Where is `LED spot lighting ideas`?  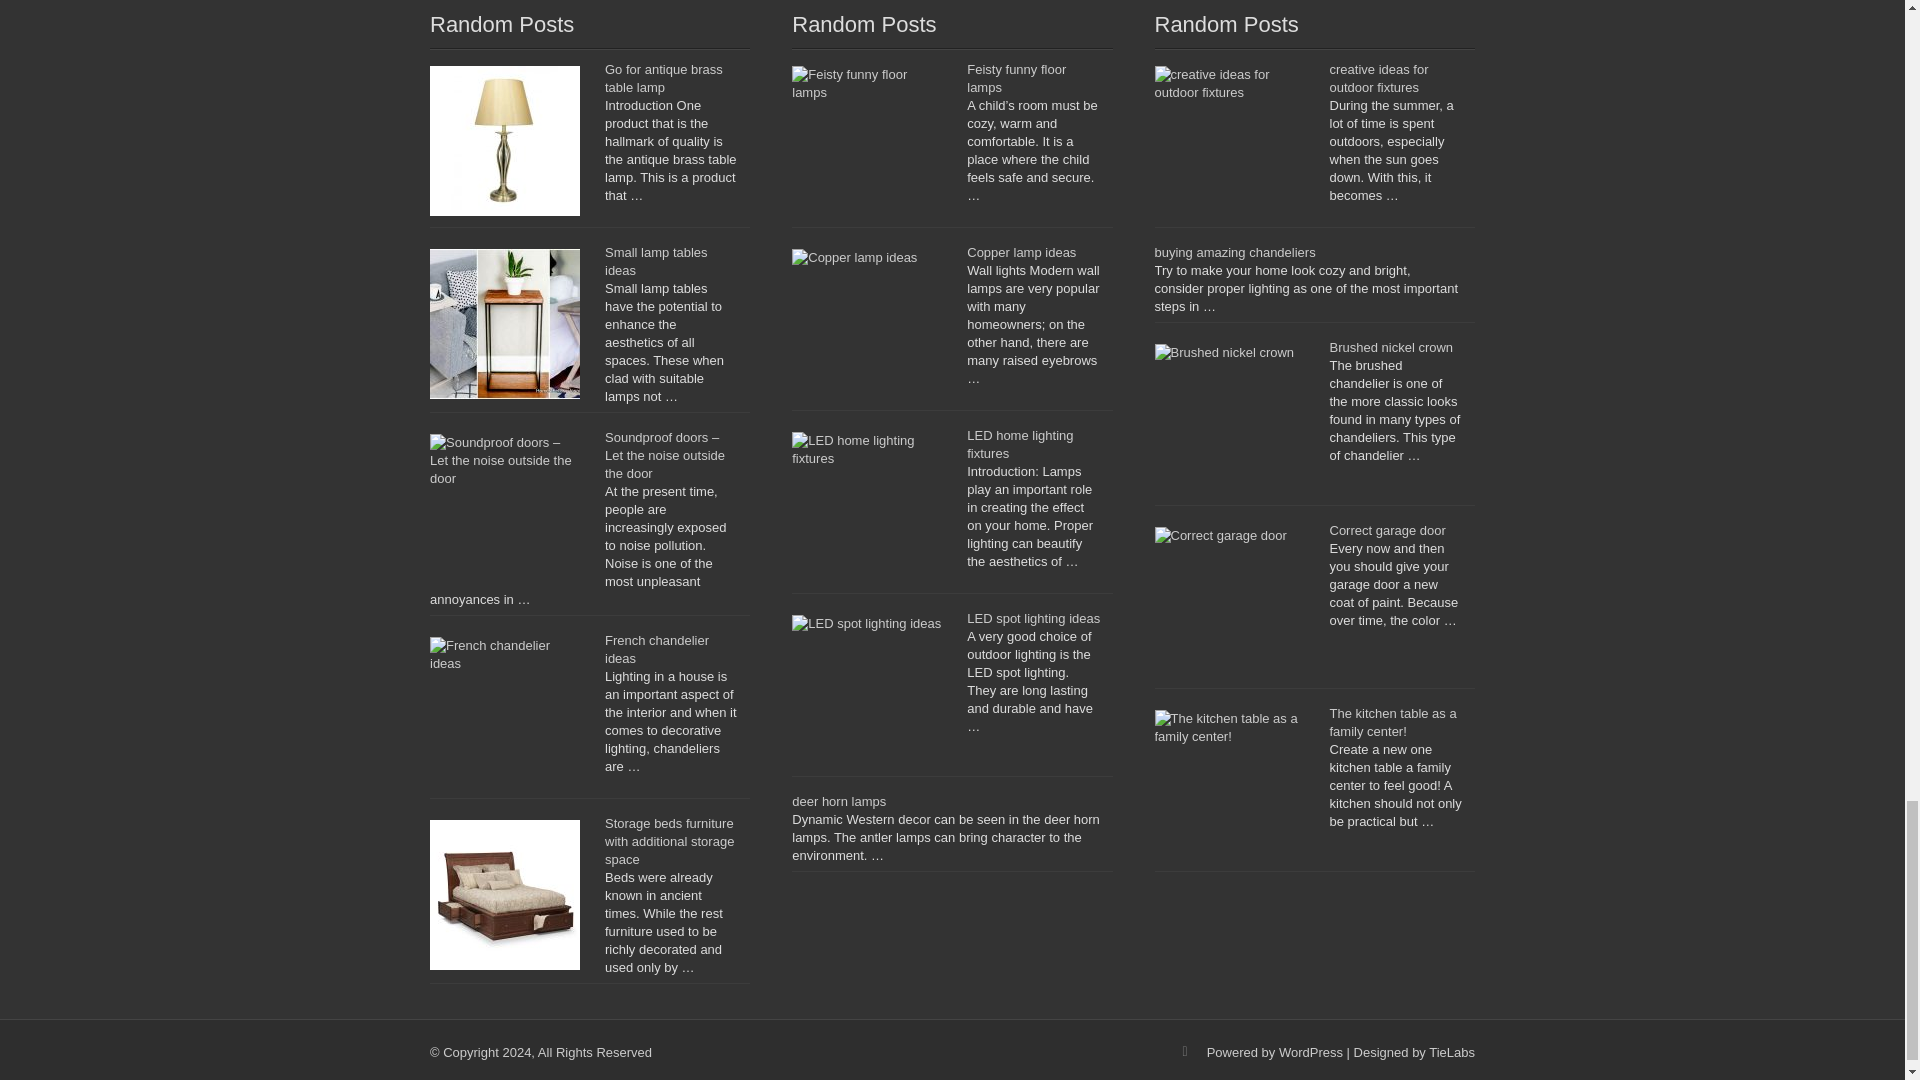
LED spot lighting ideas is located at coordinates (1034, 618).